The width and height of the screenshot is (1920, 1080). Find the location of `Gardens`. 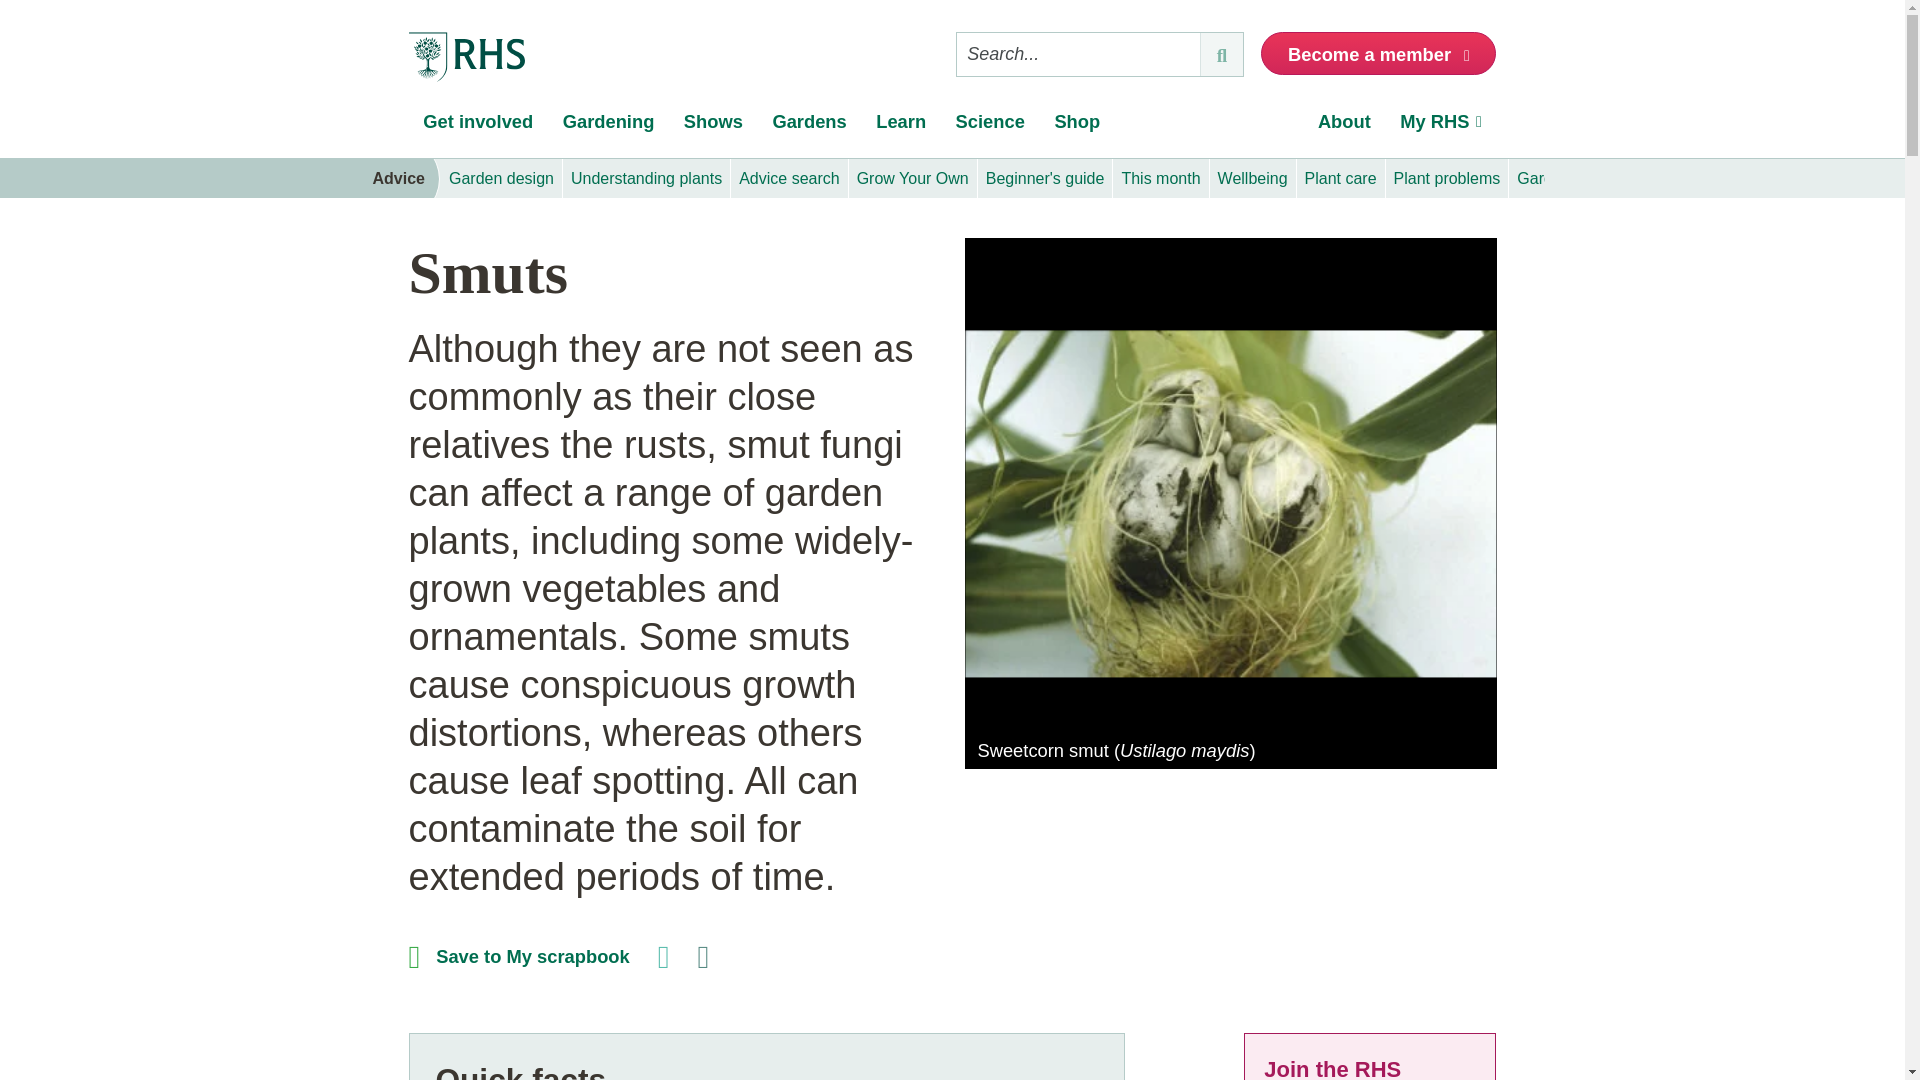

Gardens is located at coordinates (810, 126).